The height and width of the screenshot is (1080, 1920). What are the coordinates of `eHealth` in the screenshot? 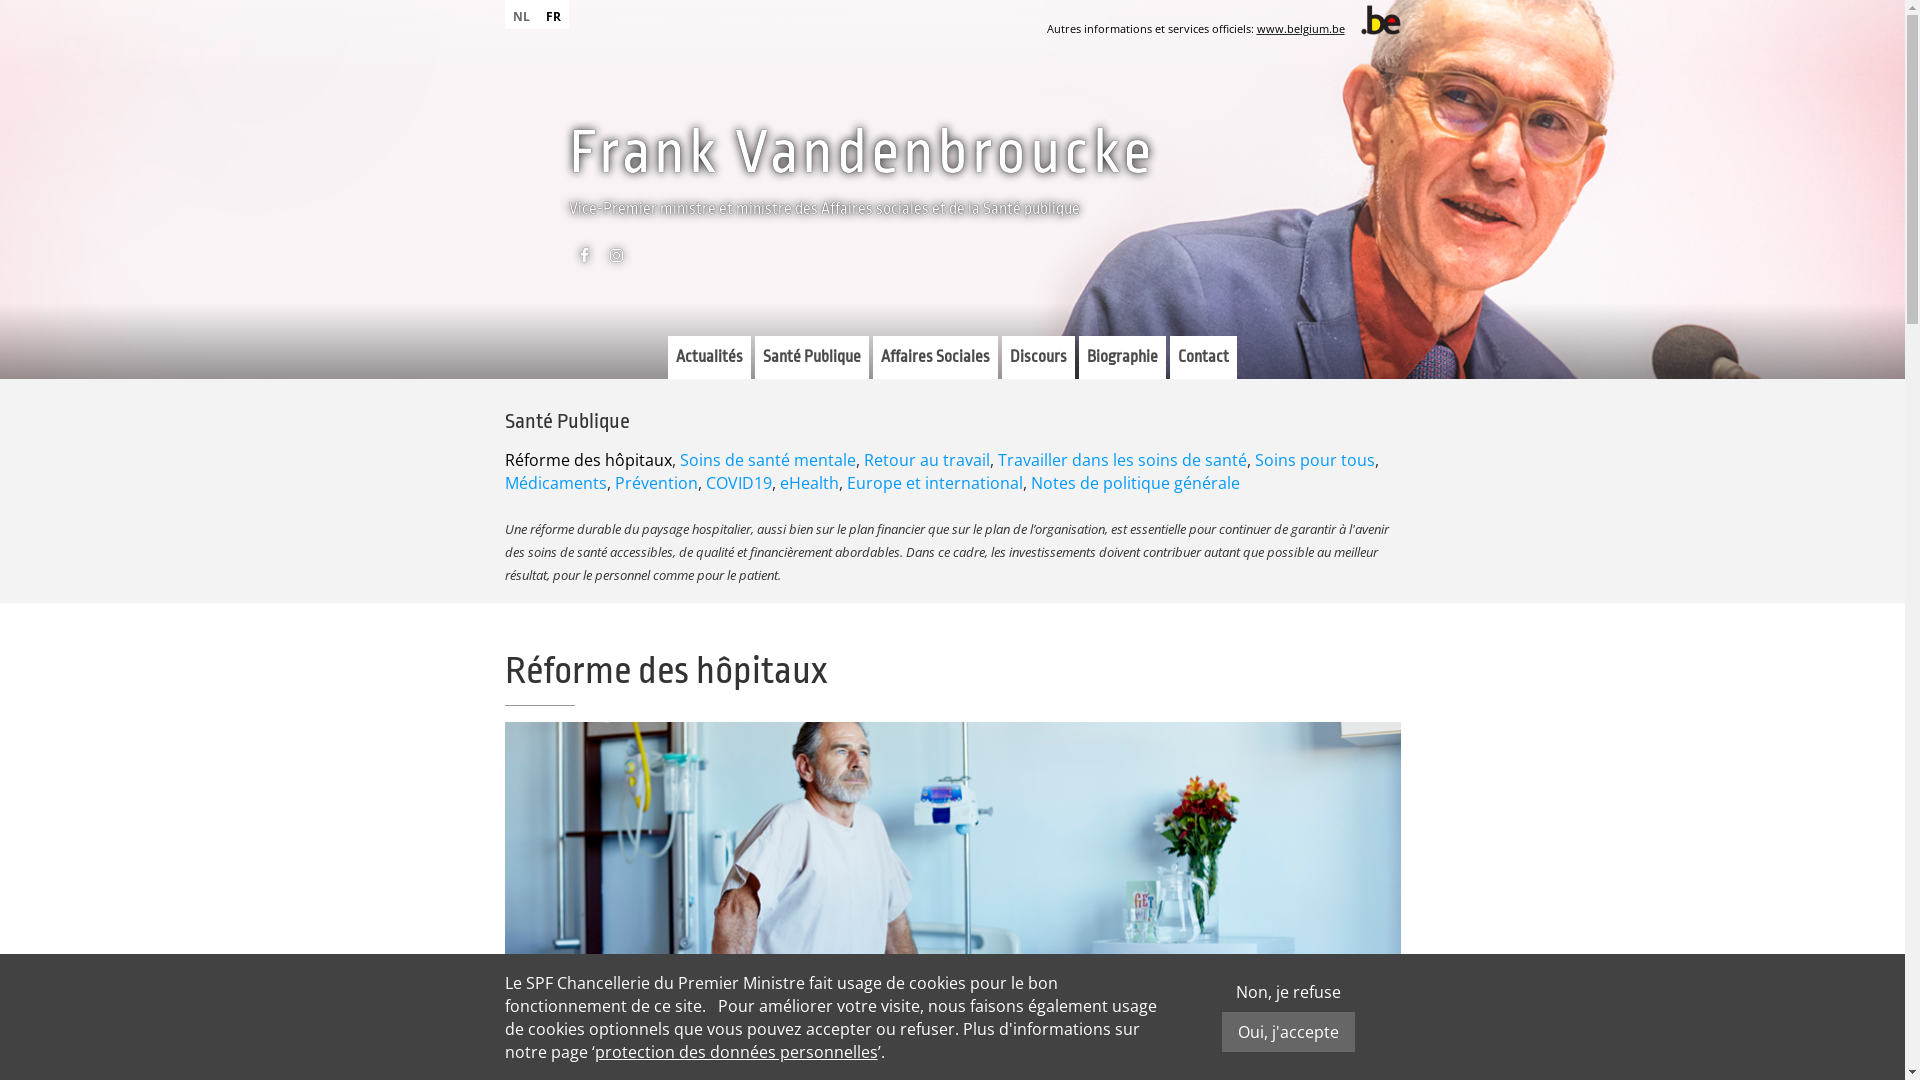 It's located at (810, 483).